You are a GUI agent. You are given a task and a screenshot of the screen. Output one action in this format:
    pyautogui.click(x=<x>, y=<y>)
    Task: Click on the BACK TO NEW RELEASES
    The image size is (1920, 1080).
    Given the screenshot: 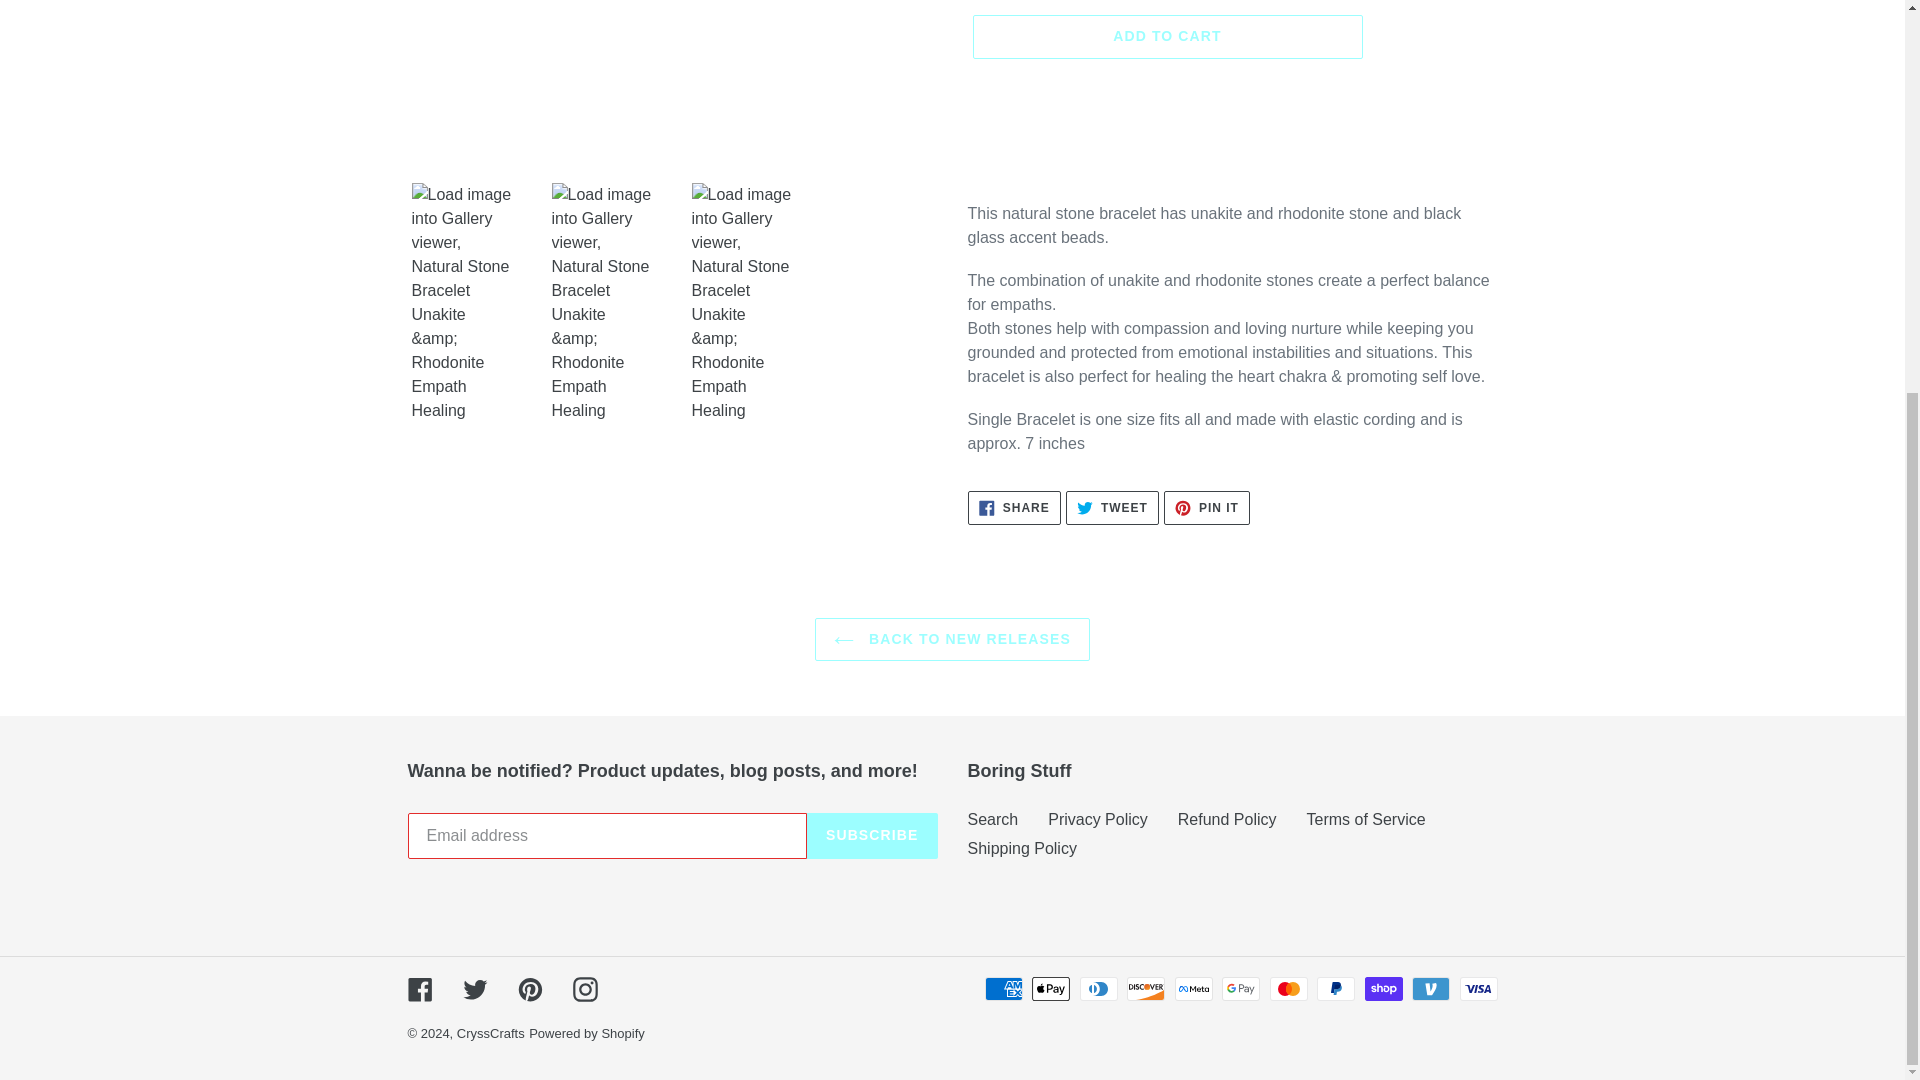 What is the action you would take?
    pyautogui.click(x=1206, y=508)
    